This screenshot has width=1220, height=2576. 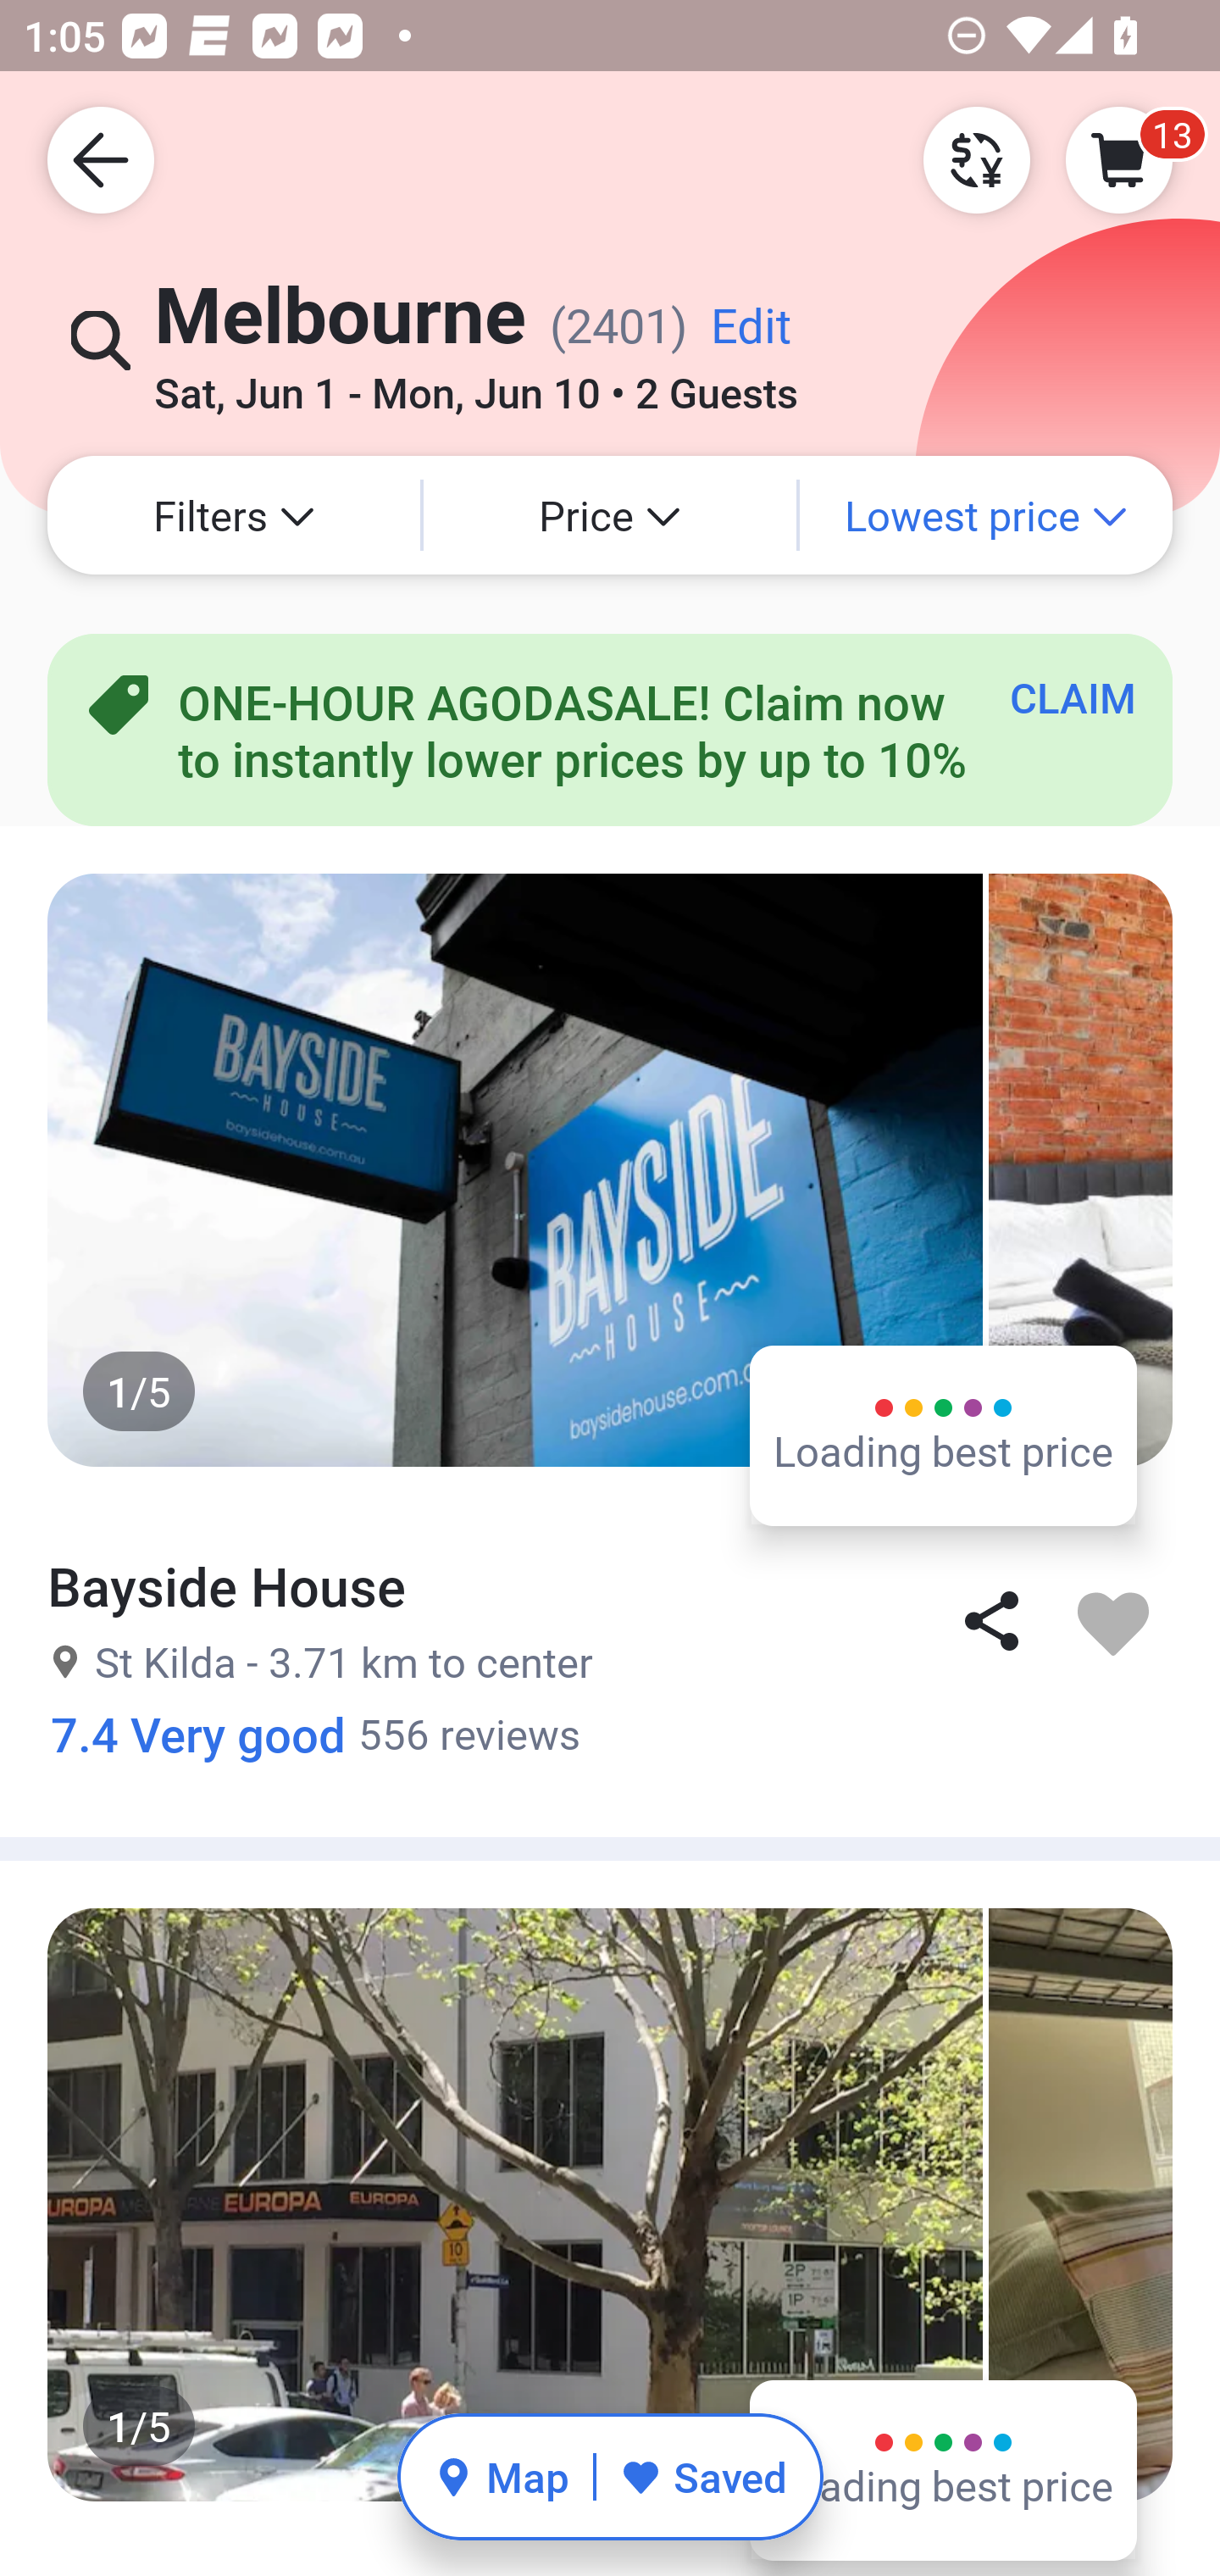 I want to click on Edit, so click(x=751, y=337).